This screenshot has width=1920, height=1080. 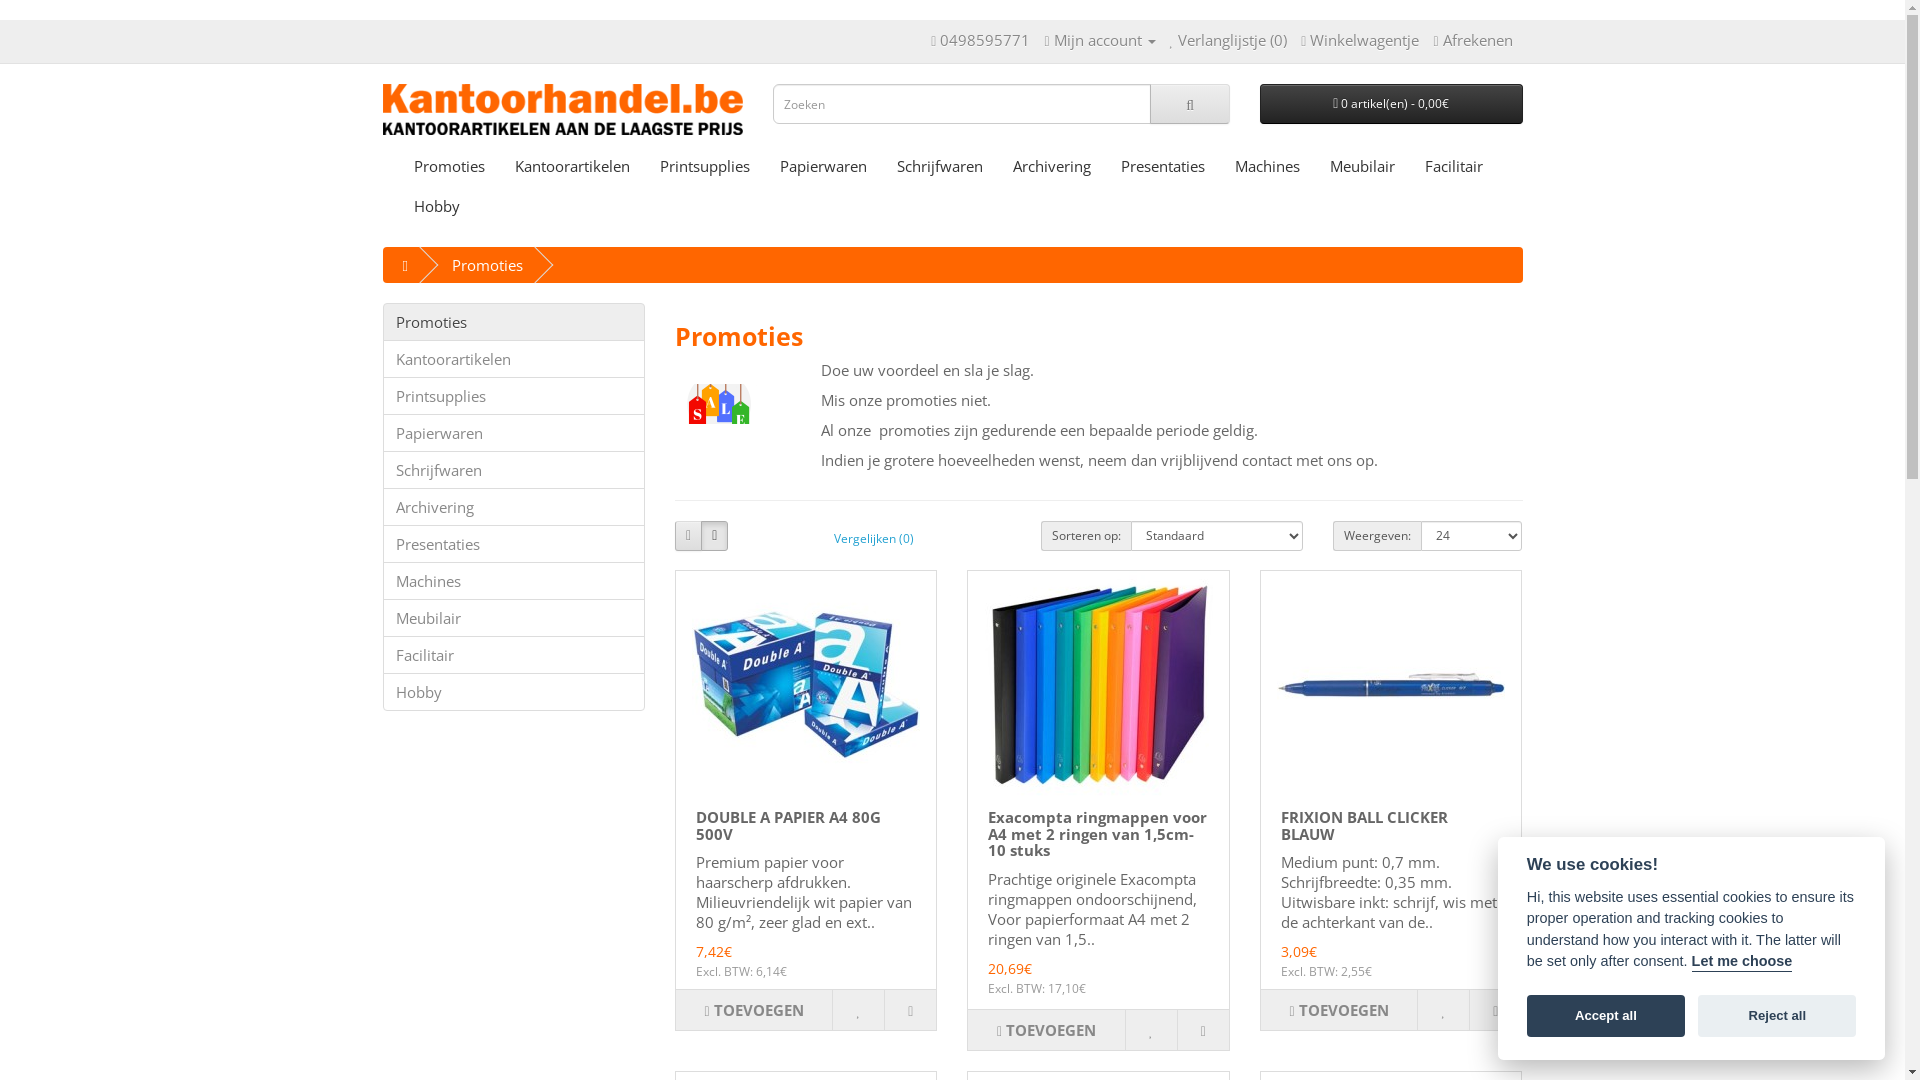 I want to click on Promoties, so click(x=514, y=322).